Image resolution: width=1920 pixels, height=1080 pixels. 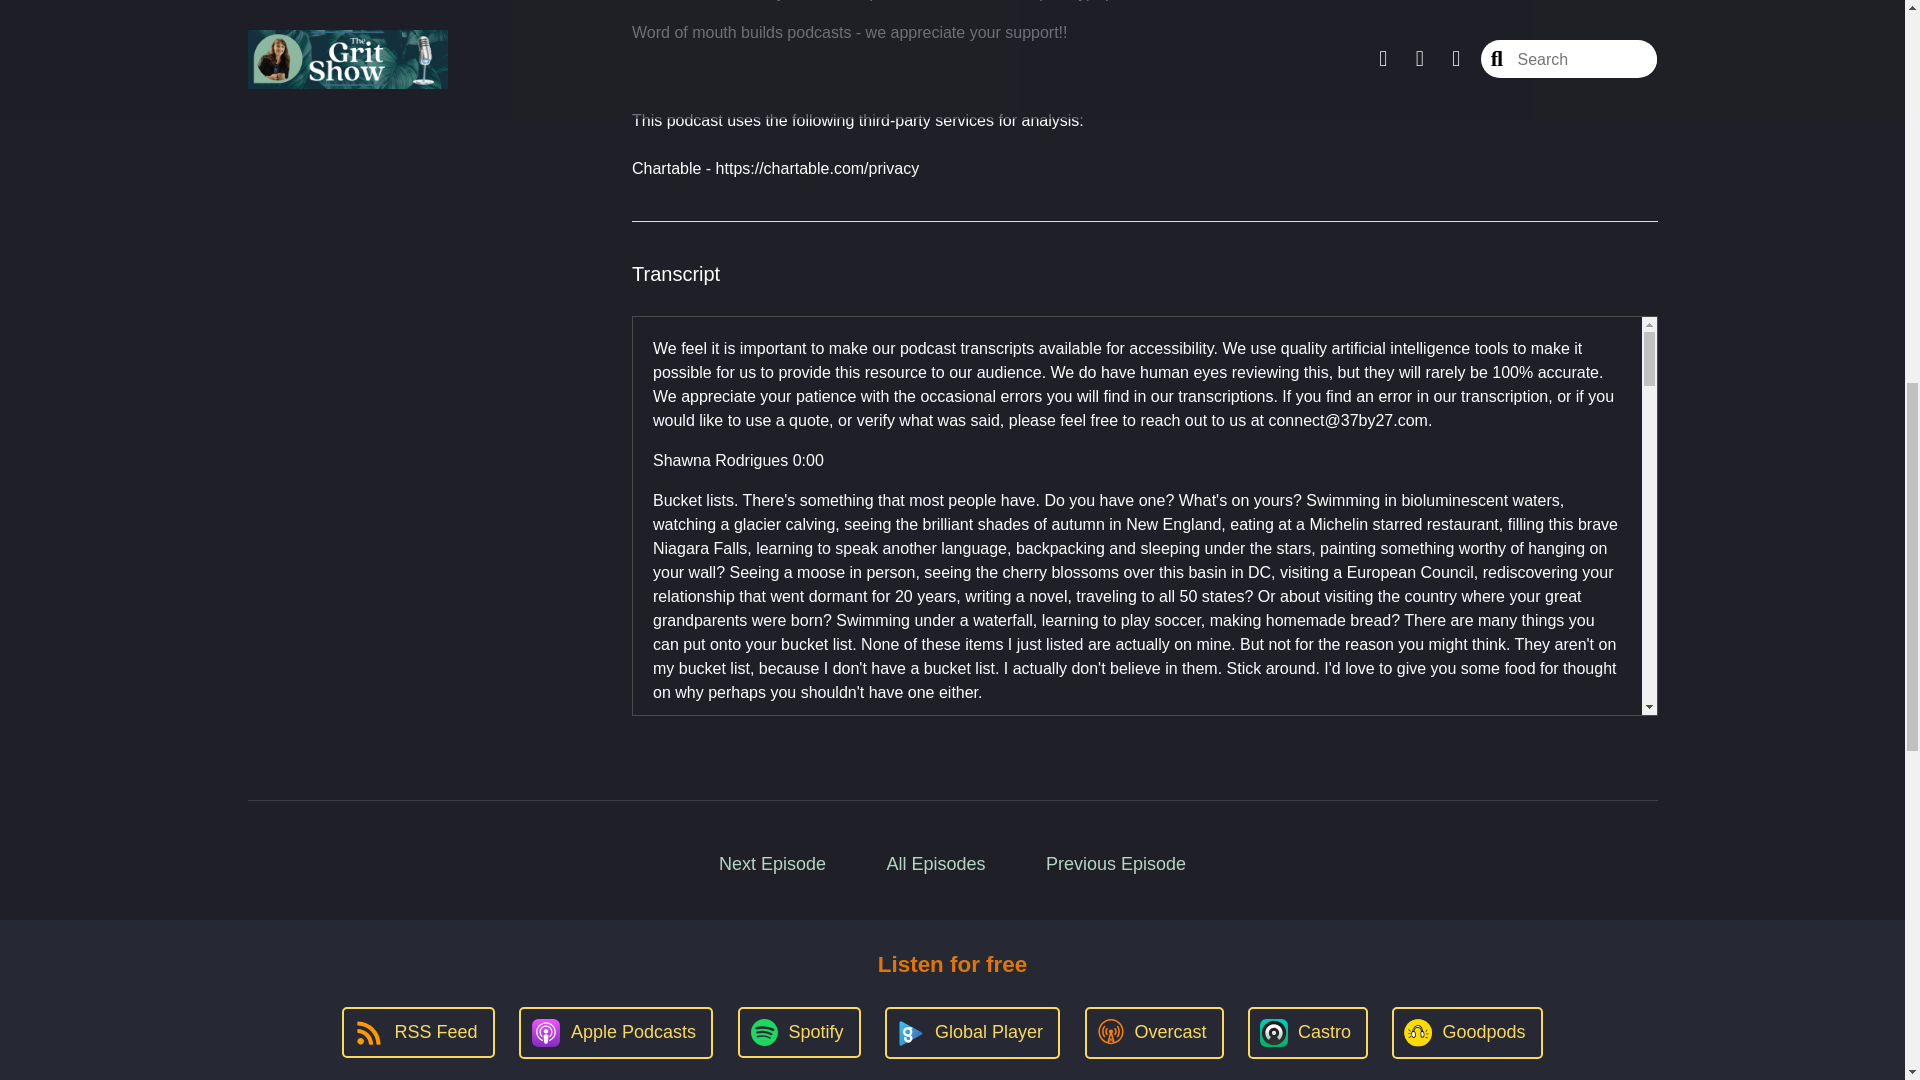 What do you see at coordinates (936, 864) in the screenshot?
I see `All Episodes` at bounding box center [936, 864].